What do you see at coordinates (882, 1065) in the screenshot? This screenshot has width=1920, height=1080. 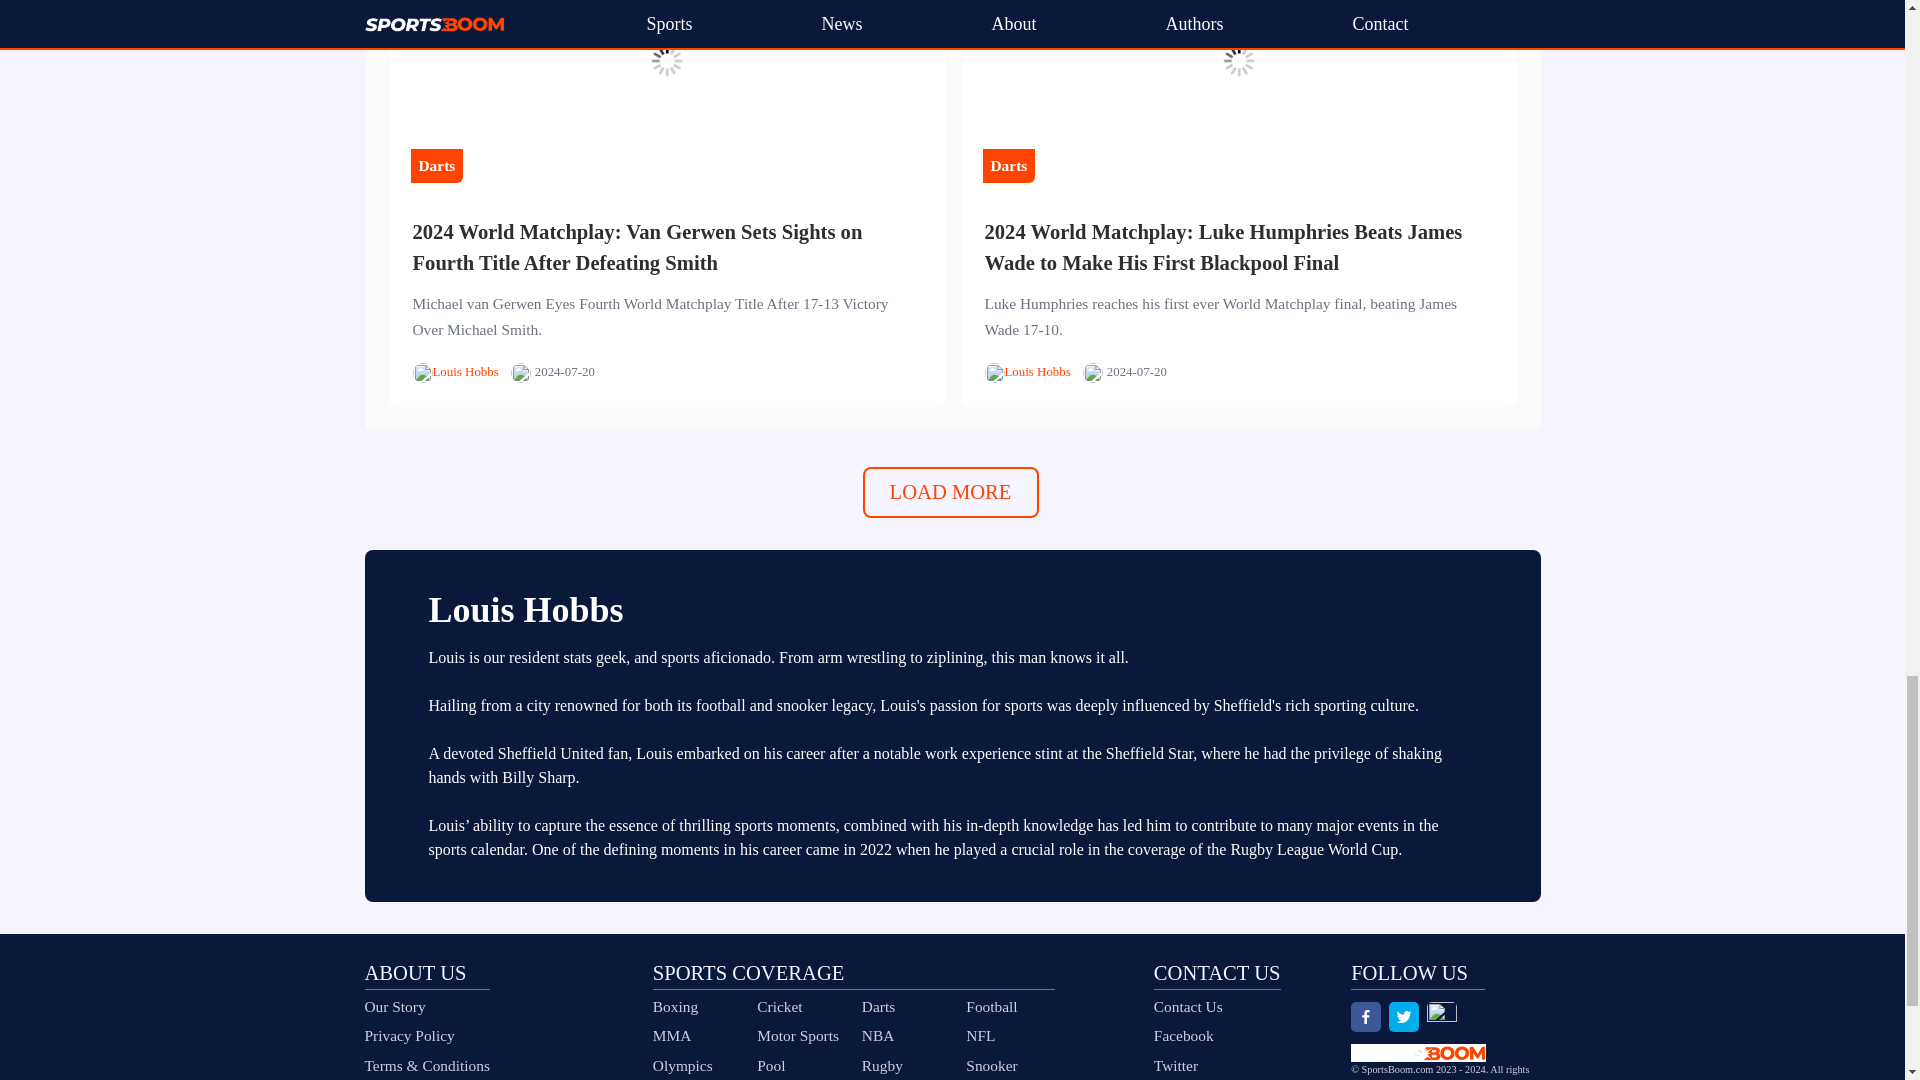 I see `Rugby` at bounding box center [882, 1065].